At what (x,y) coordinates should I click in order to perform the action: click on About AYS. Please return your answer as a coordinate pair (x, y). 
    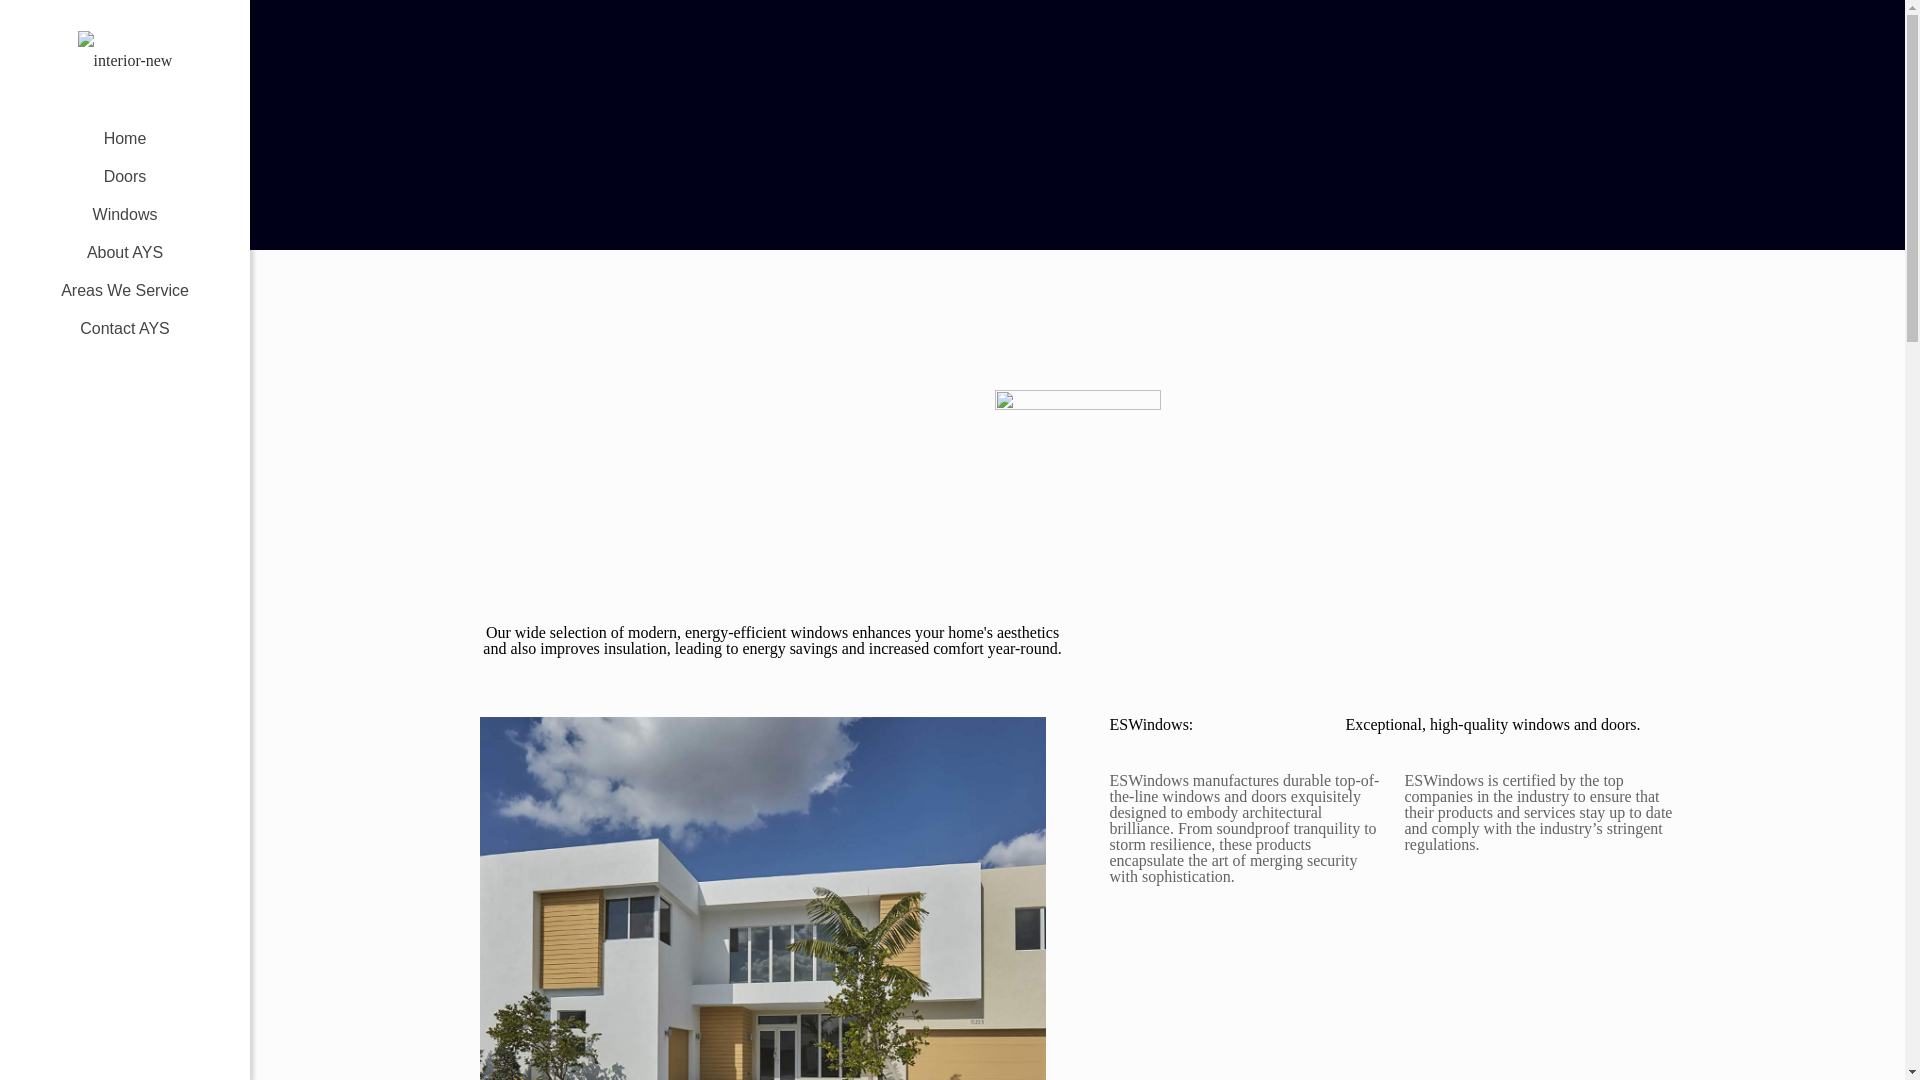
    Looking at the image, I should click on (124, 253).